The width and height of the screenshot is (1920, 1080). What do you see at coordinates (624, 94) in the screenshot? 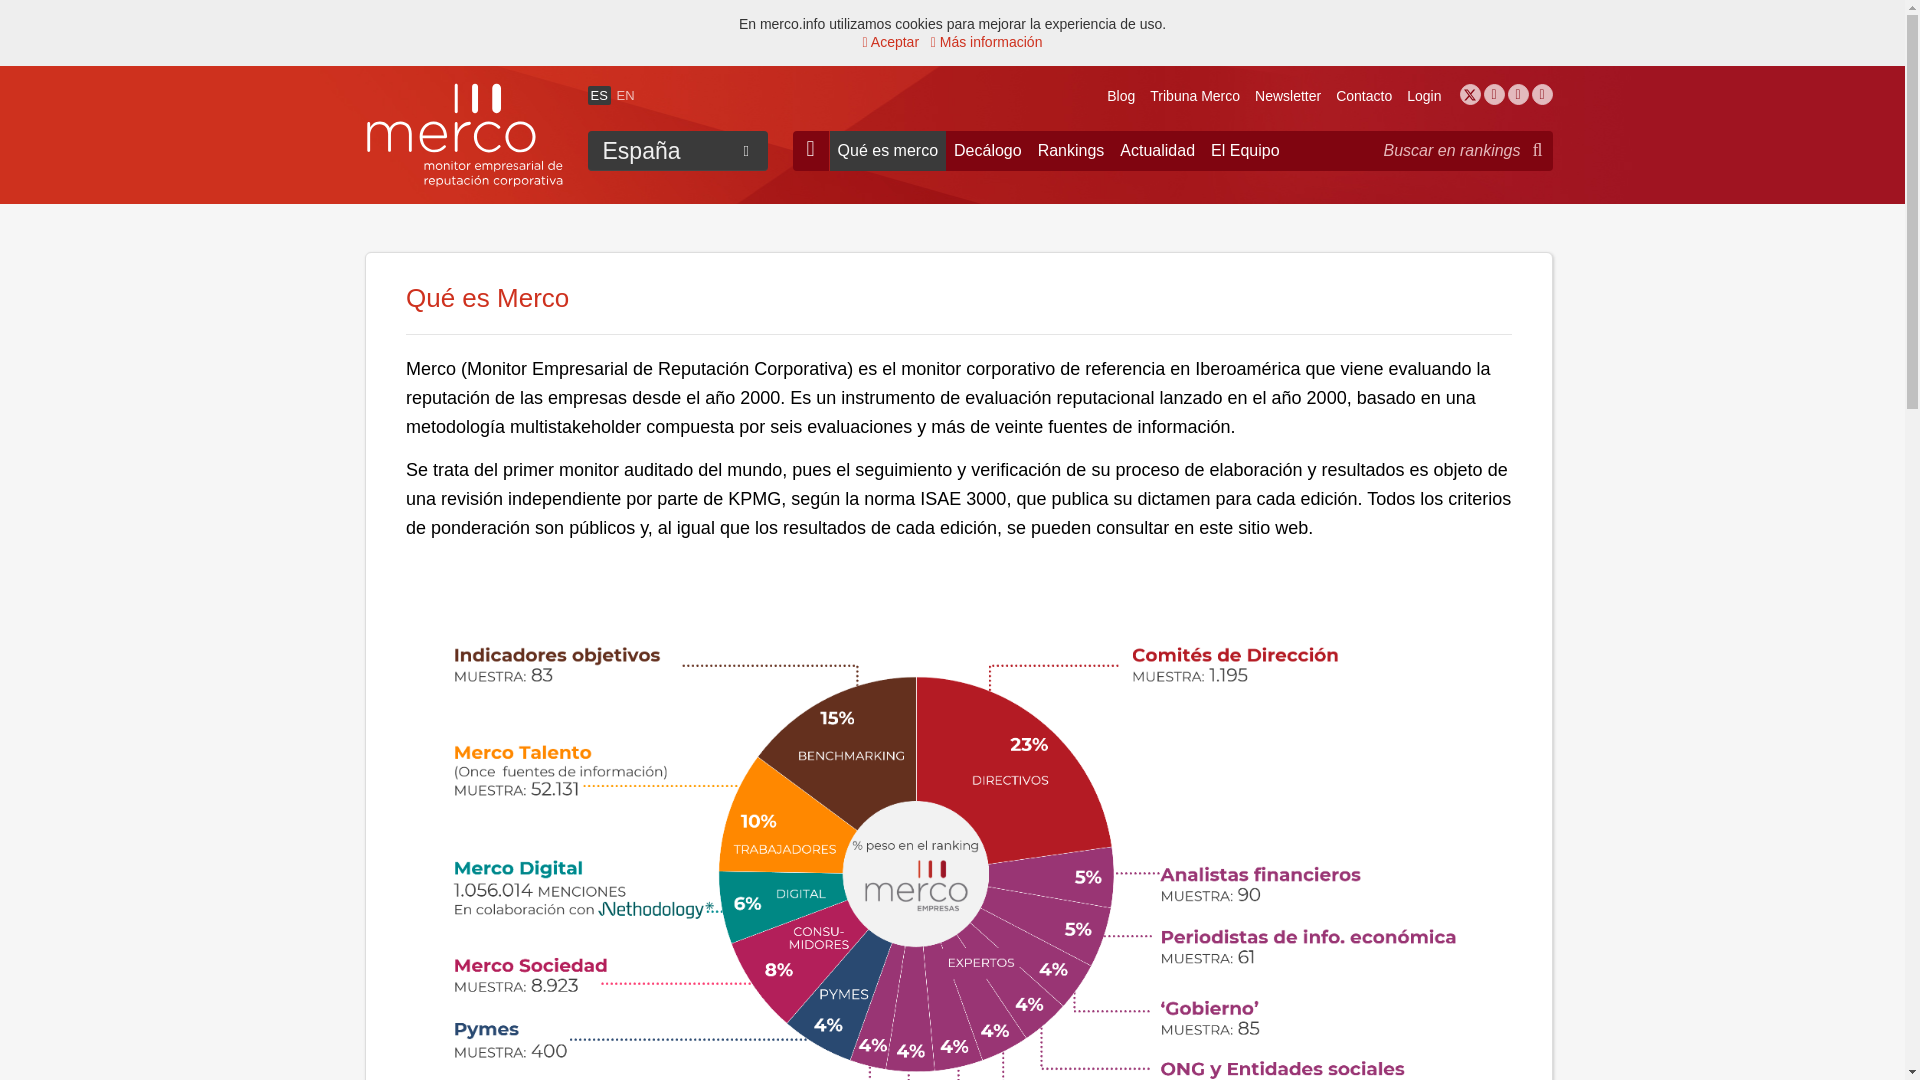
I see `EN` at bounding box center [624, 94].